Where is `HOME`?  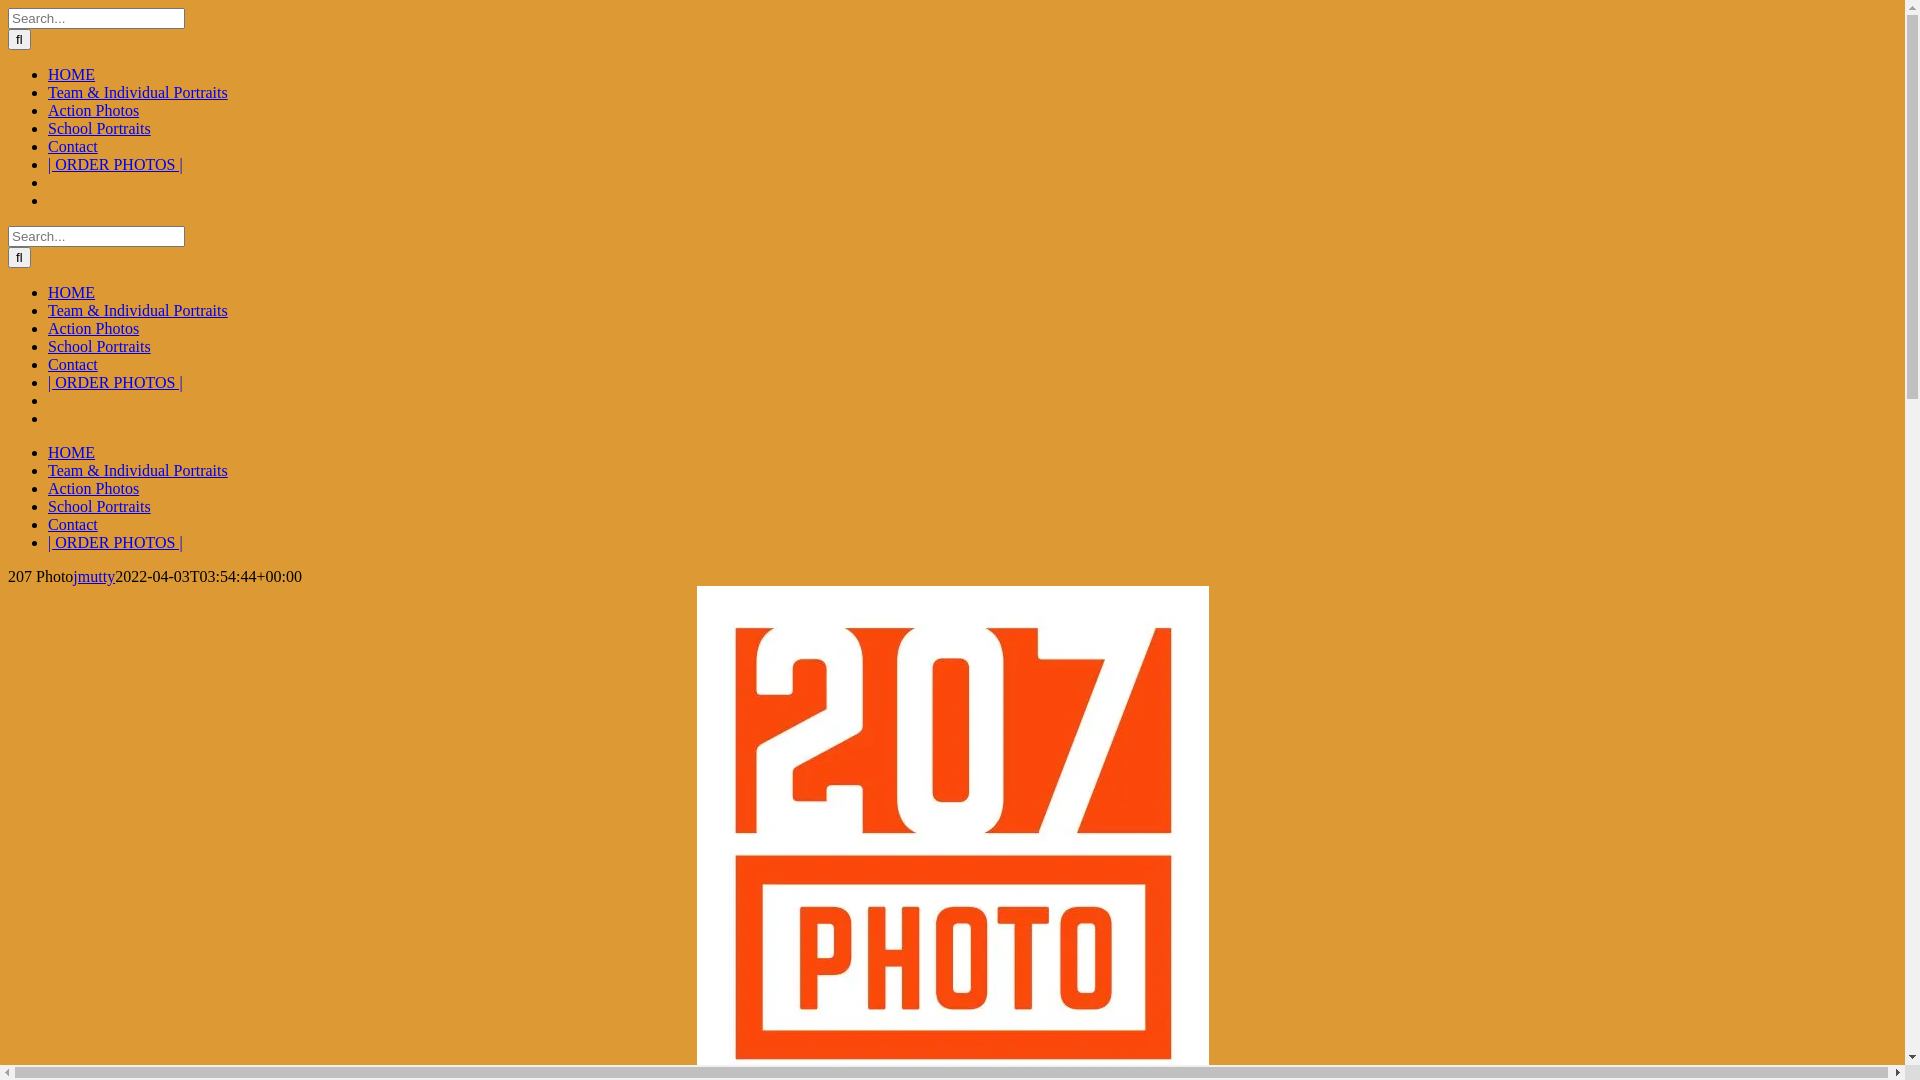 HOME is located at coordinates (72, 74).